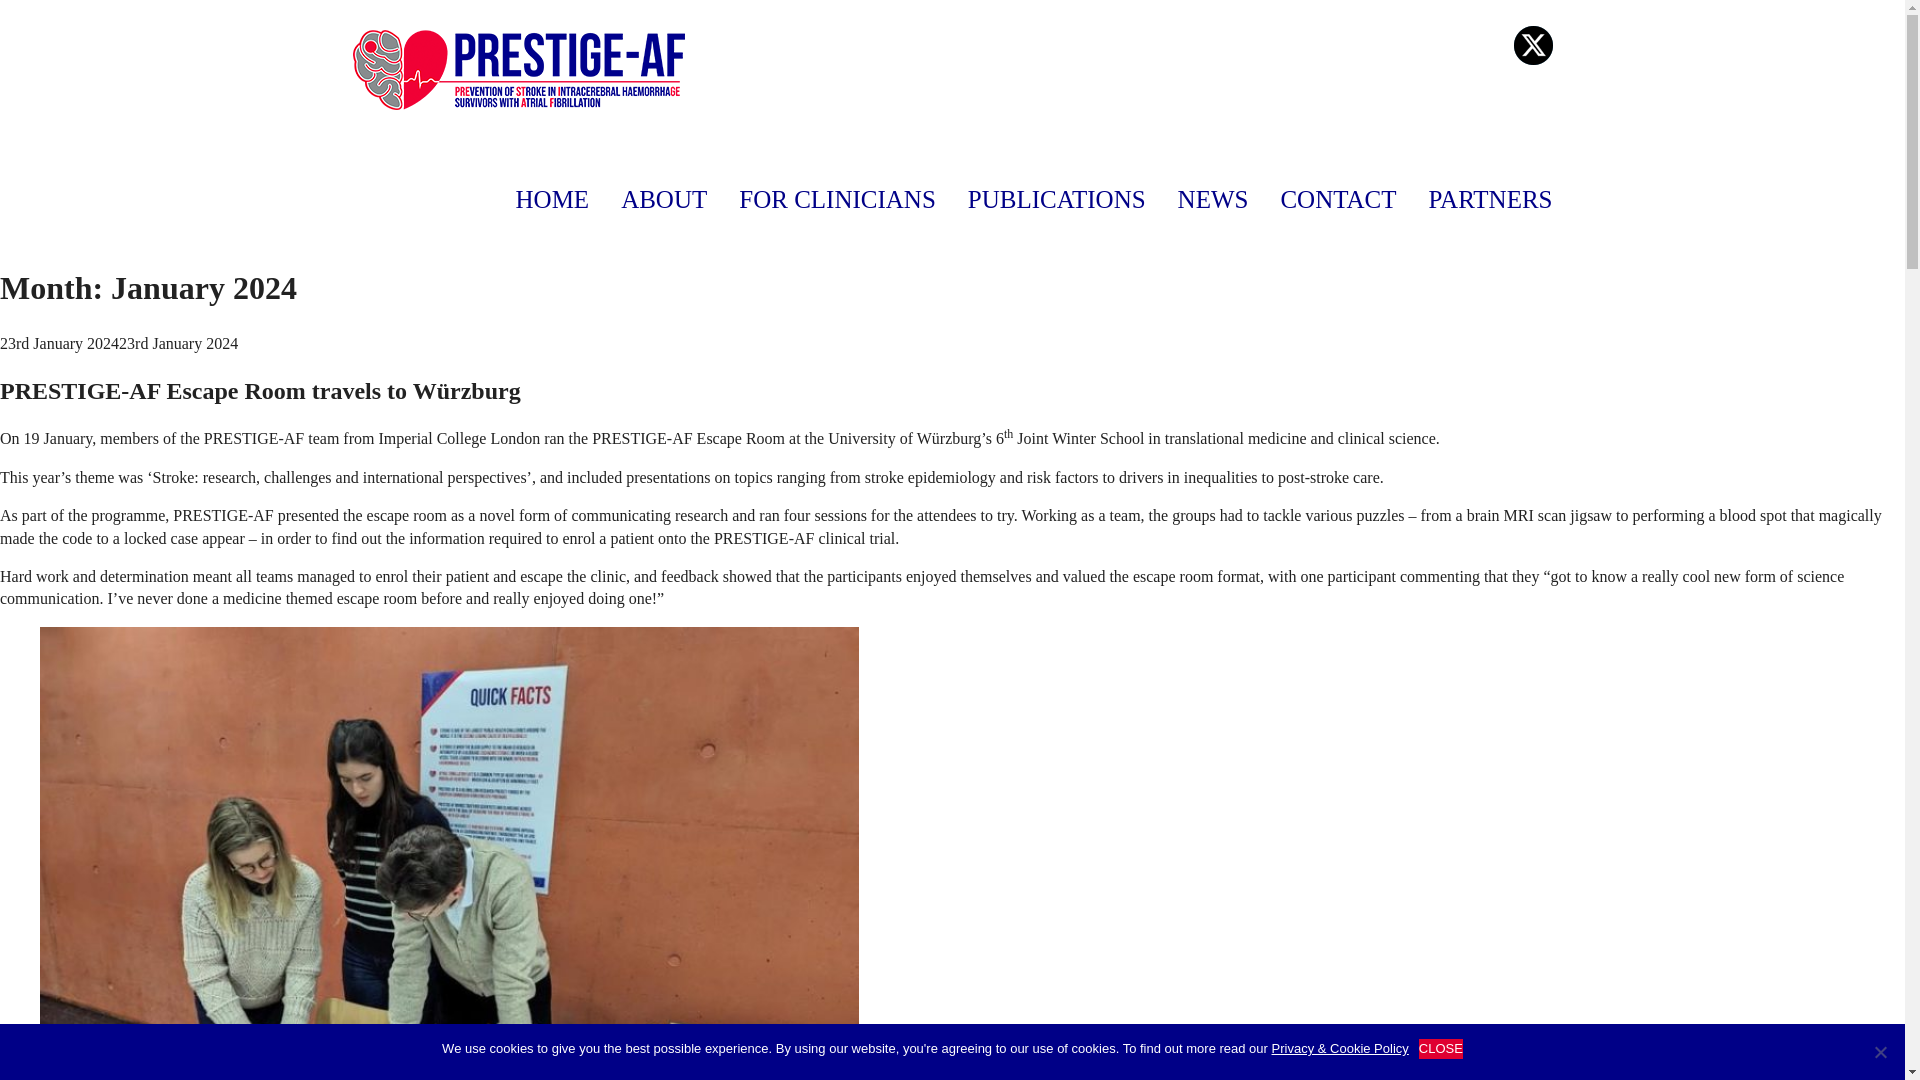 The image size is (1920, 1080). Describe the element at coordinates (663, 214) in the screenshot. I see `ABOUT` at that location.